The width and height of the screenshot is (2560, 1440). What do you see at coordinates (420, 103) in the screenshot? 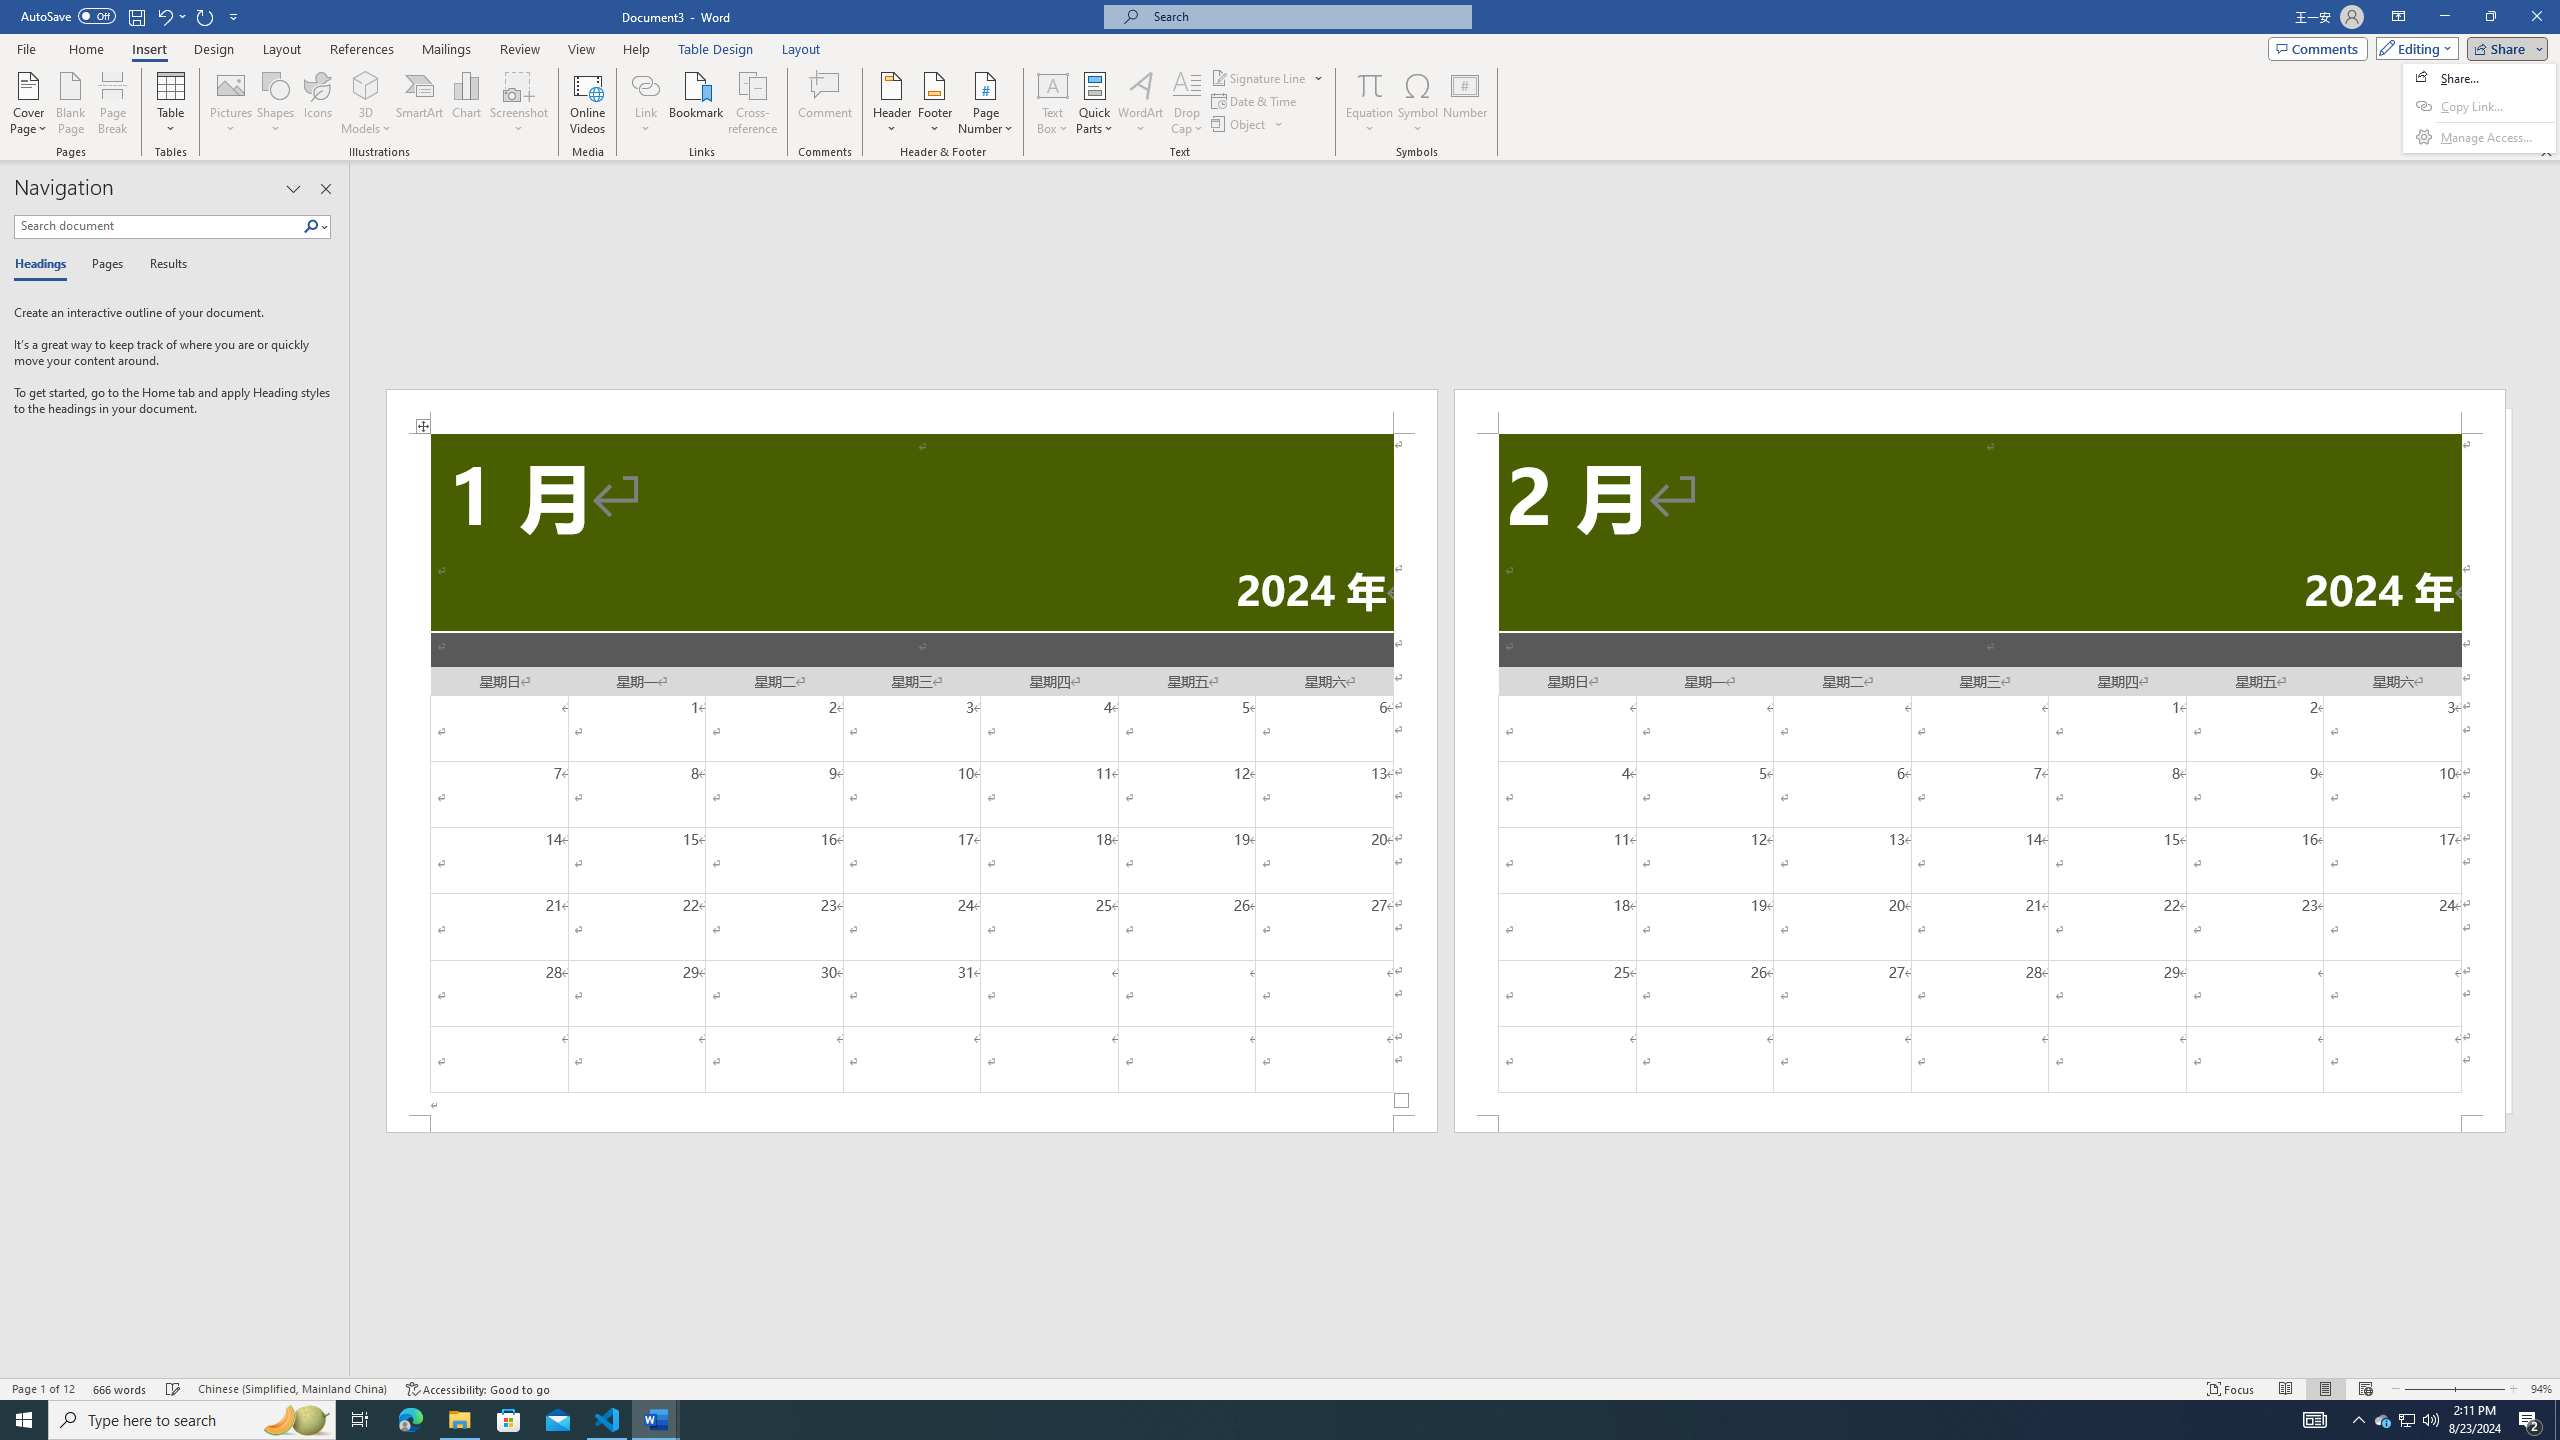
I see `SmartArt...` at bounding box center [420, 103].